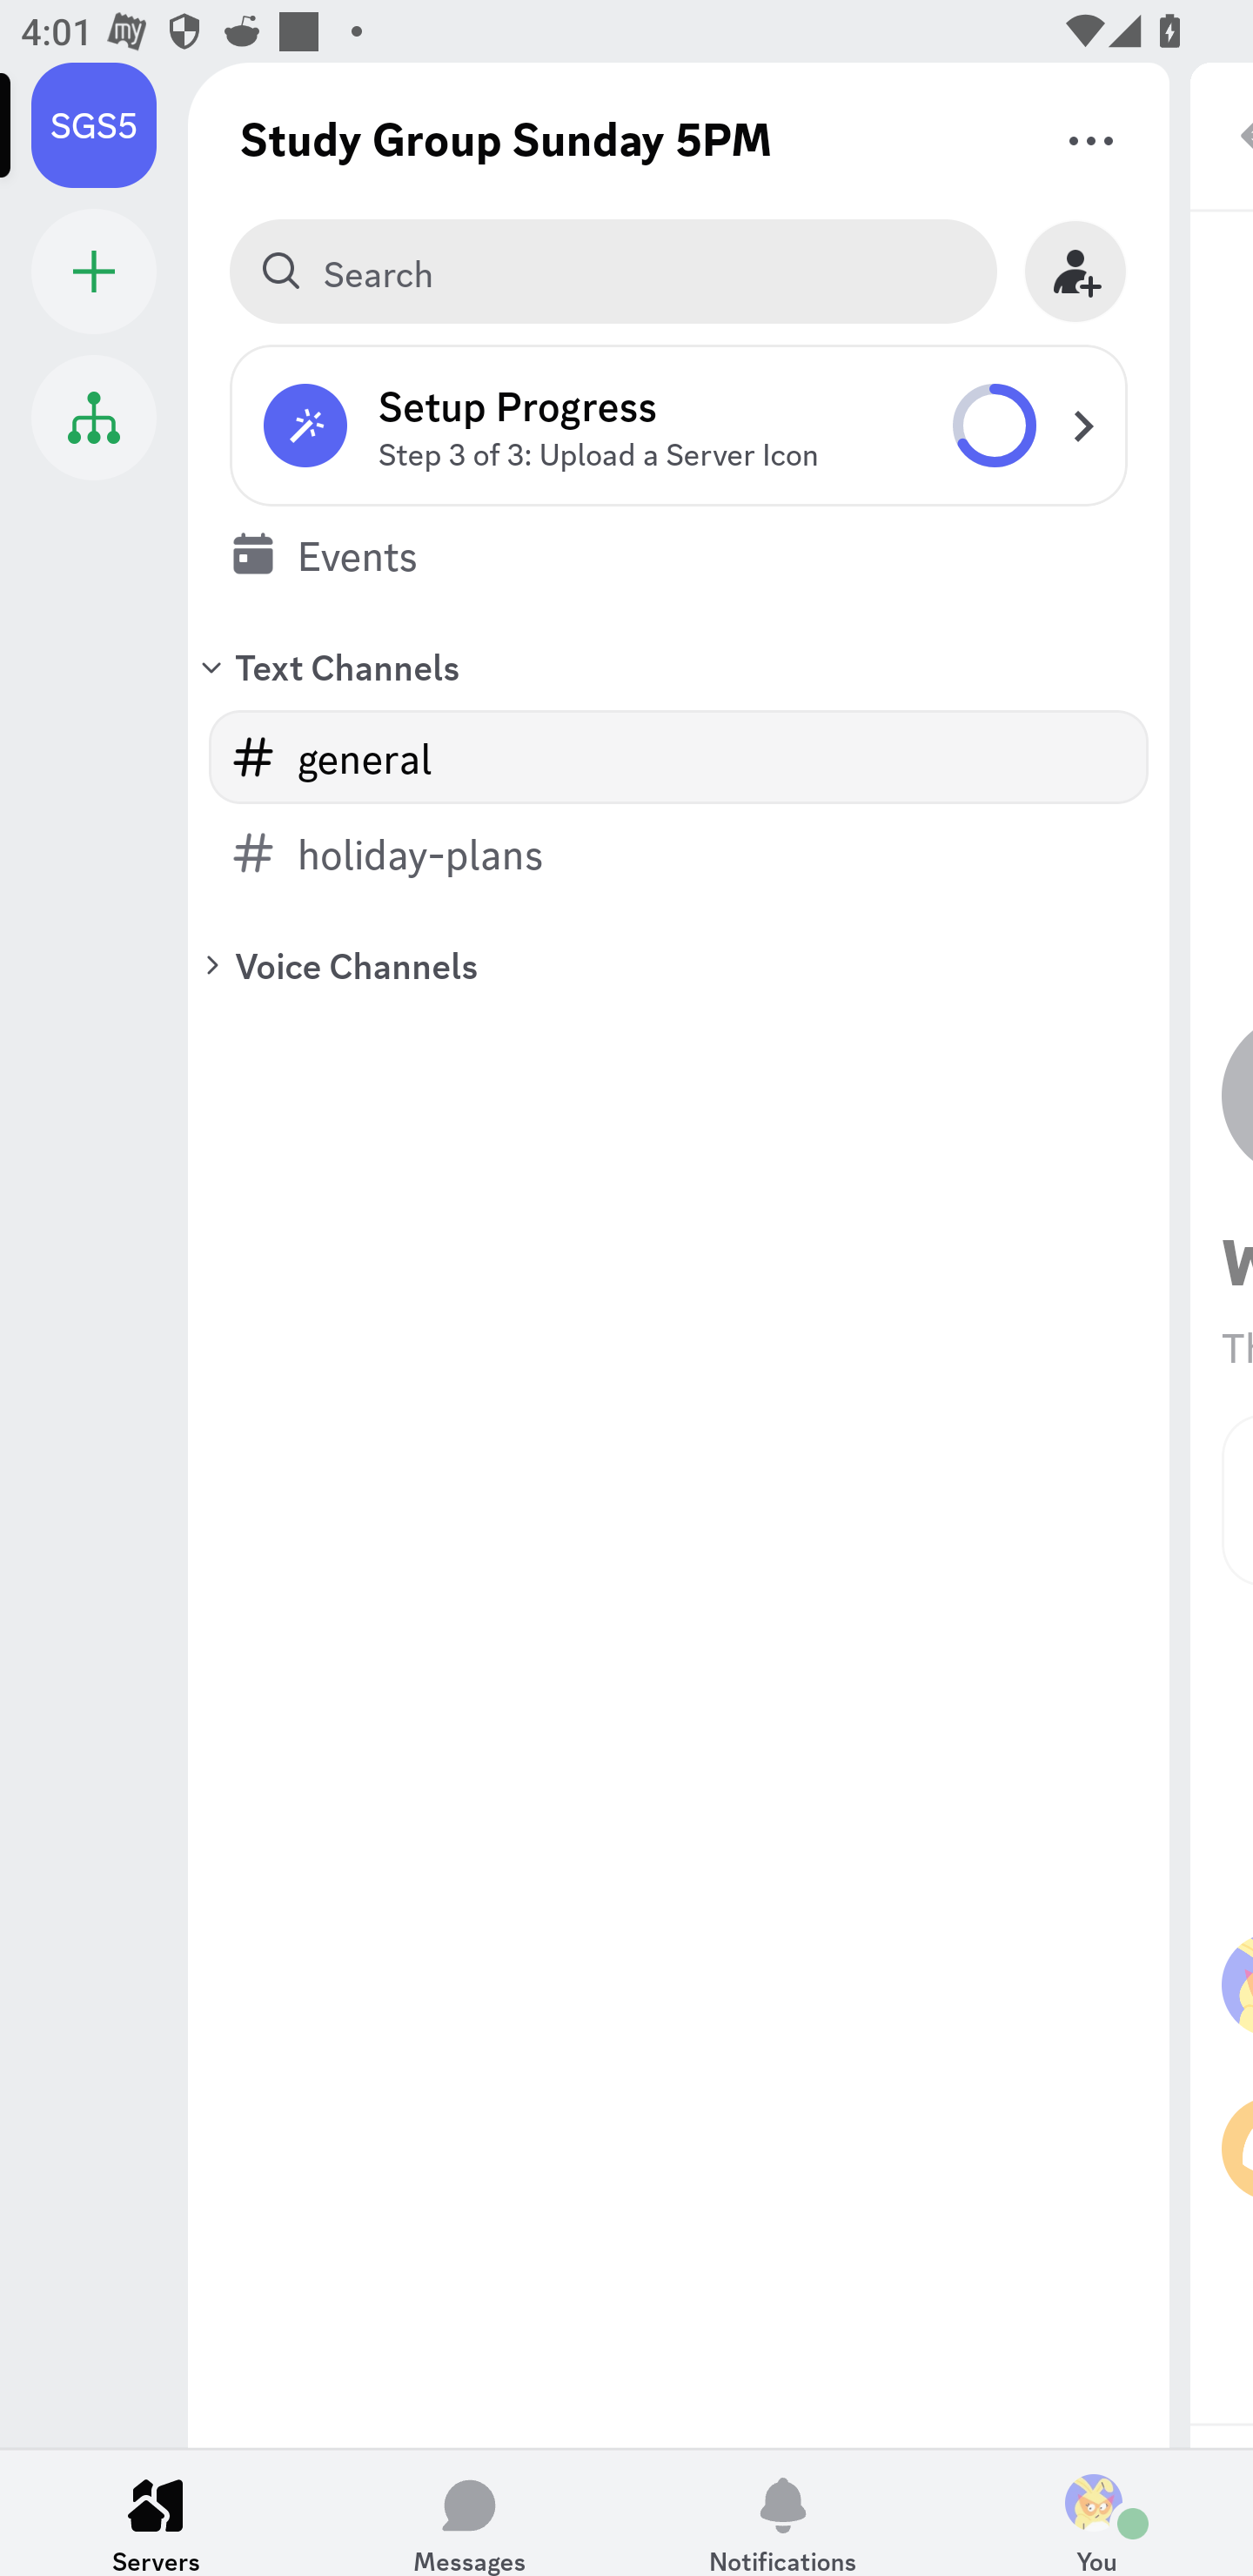 The width and height of the screenshot is (1253, 2576). What do you see at coordinates (613, 272) in the screenshot?
I see `Search` at bounding box center [613, 272].